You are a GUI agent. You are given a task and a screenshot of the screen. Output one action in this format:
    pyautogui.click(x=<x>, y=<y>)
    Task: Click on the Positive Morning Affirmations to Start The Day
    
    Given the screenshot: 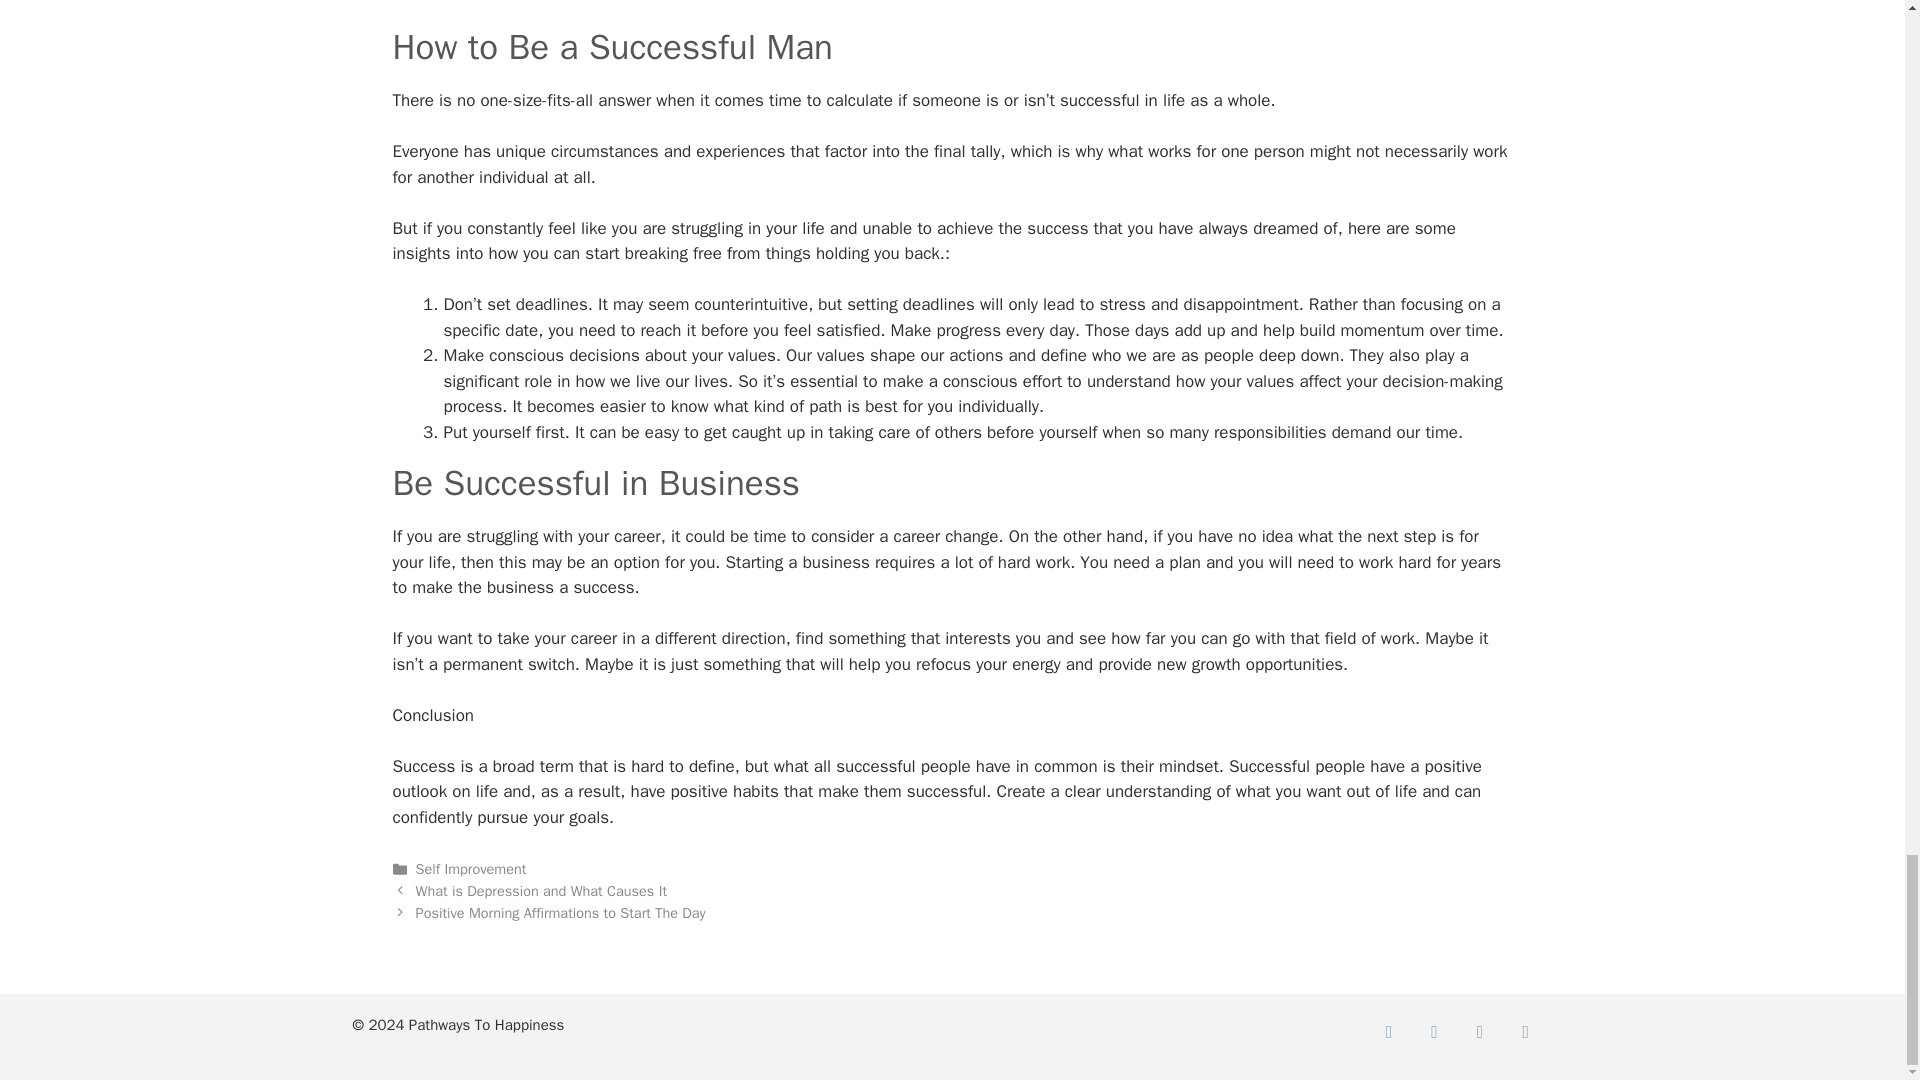 What is the action you would take?
    pyautogui.click(x=561, y=912)
    